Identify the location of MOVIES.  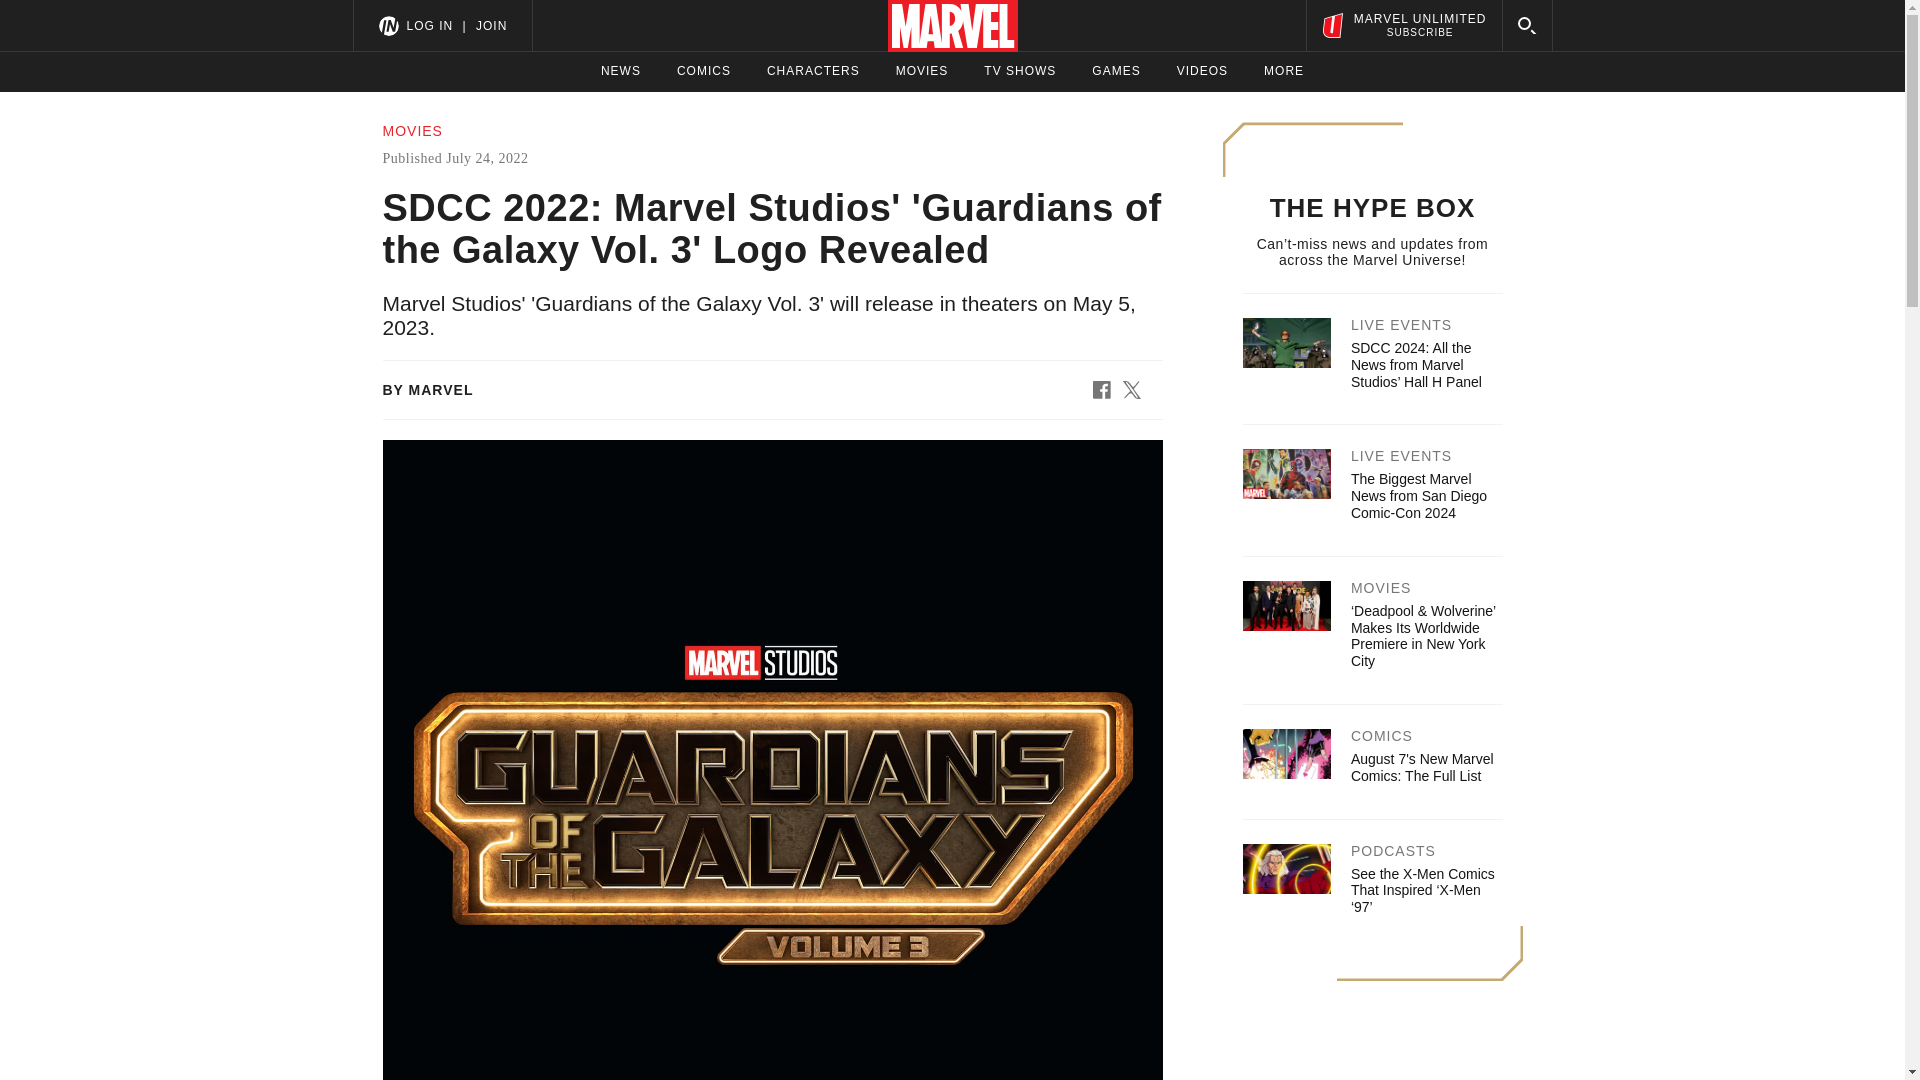
(922, 71).